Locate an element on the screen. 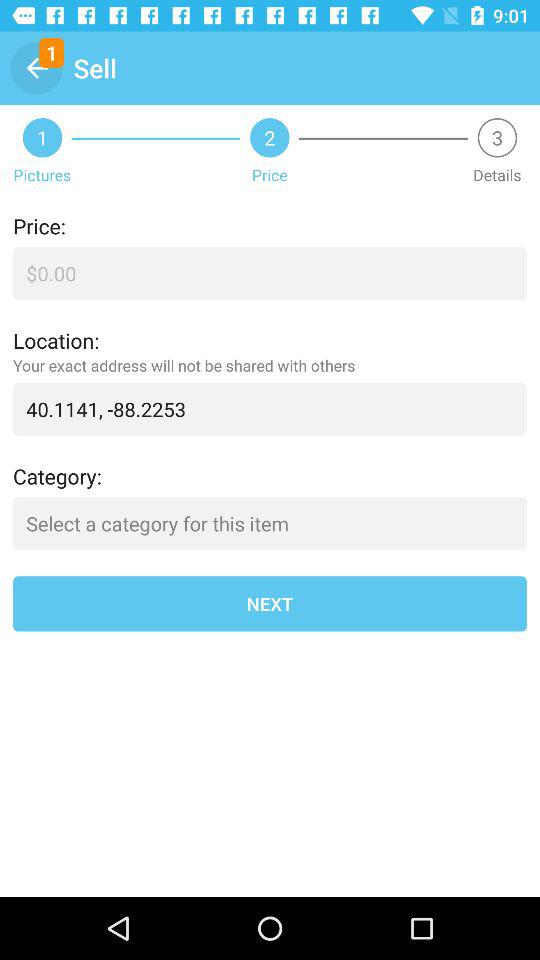 Image resolution: width=540 pixels, height=960 pixels. type price is located at coordinates (270, 274).